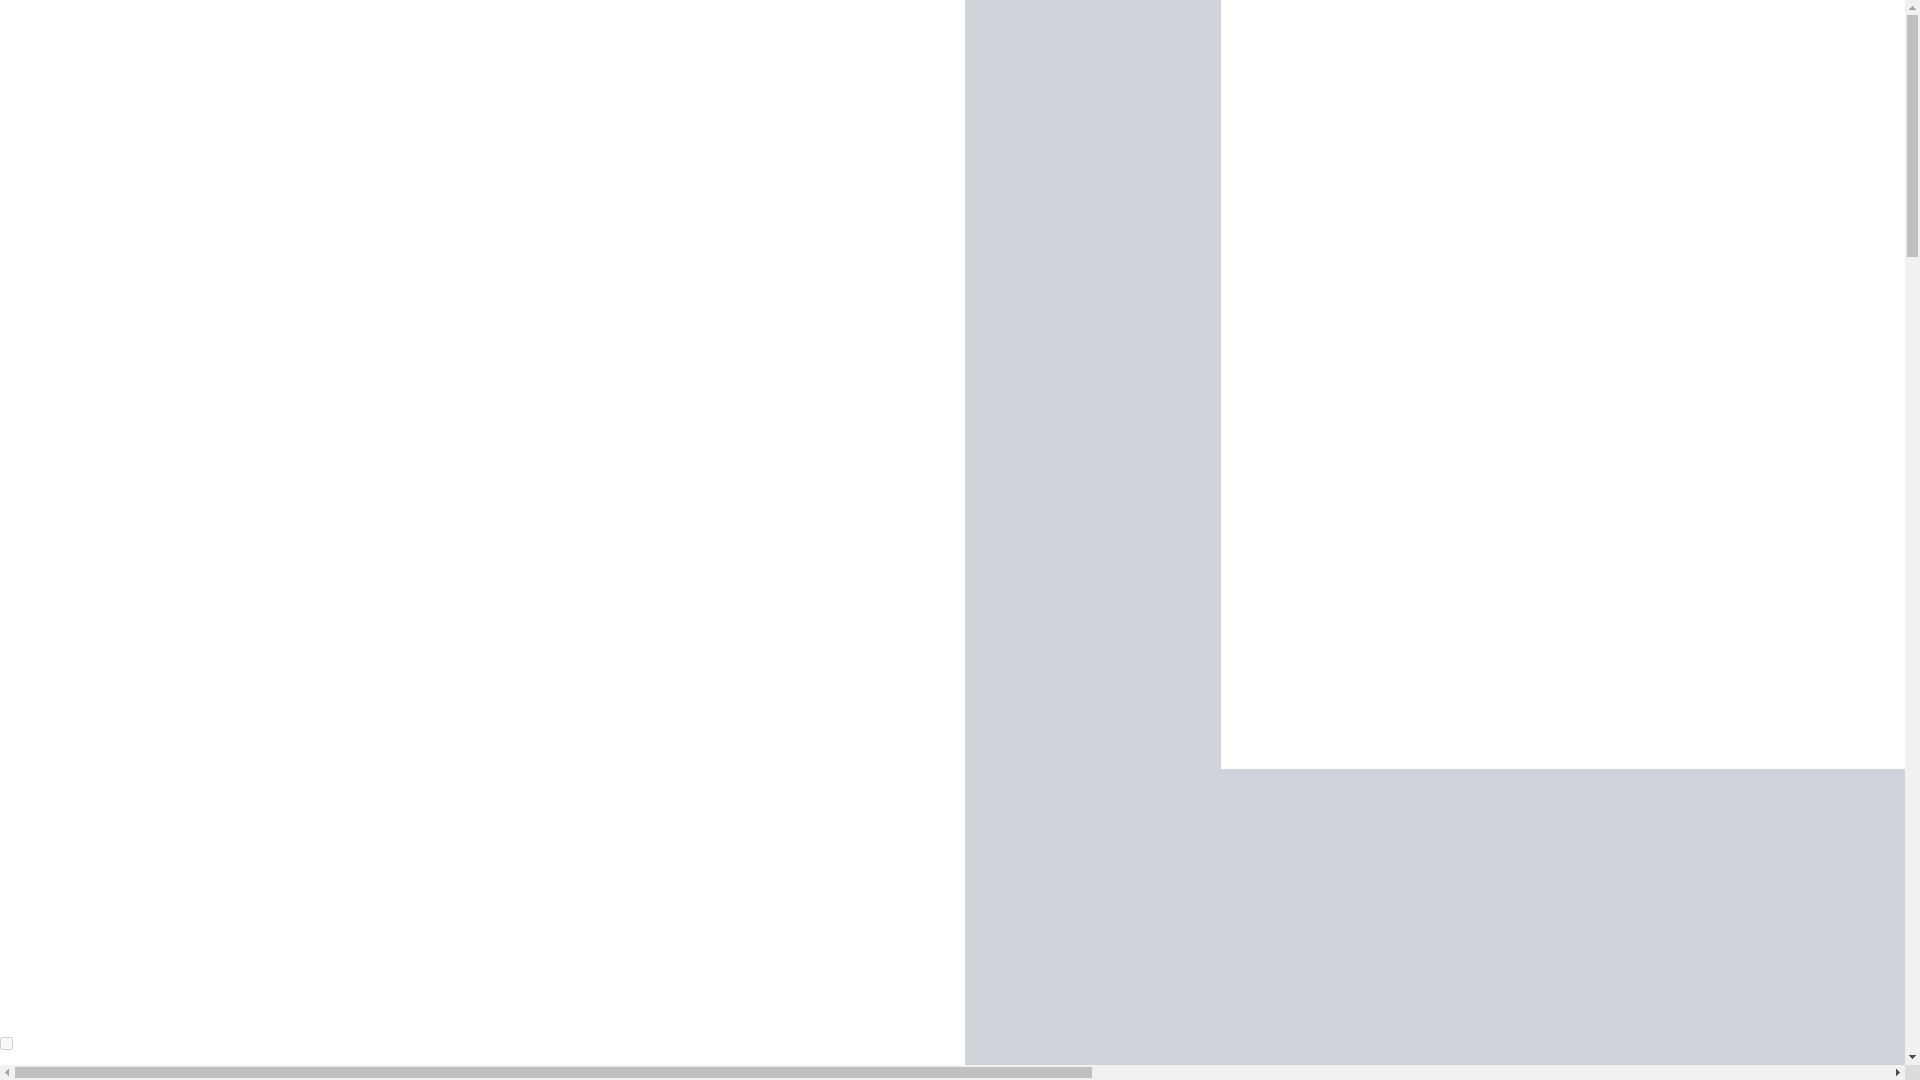 The height and width of the screenshot is (1080, 1920). I want to click on Call Us, so click(1091, 640).